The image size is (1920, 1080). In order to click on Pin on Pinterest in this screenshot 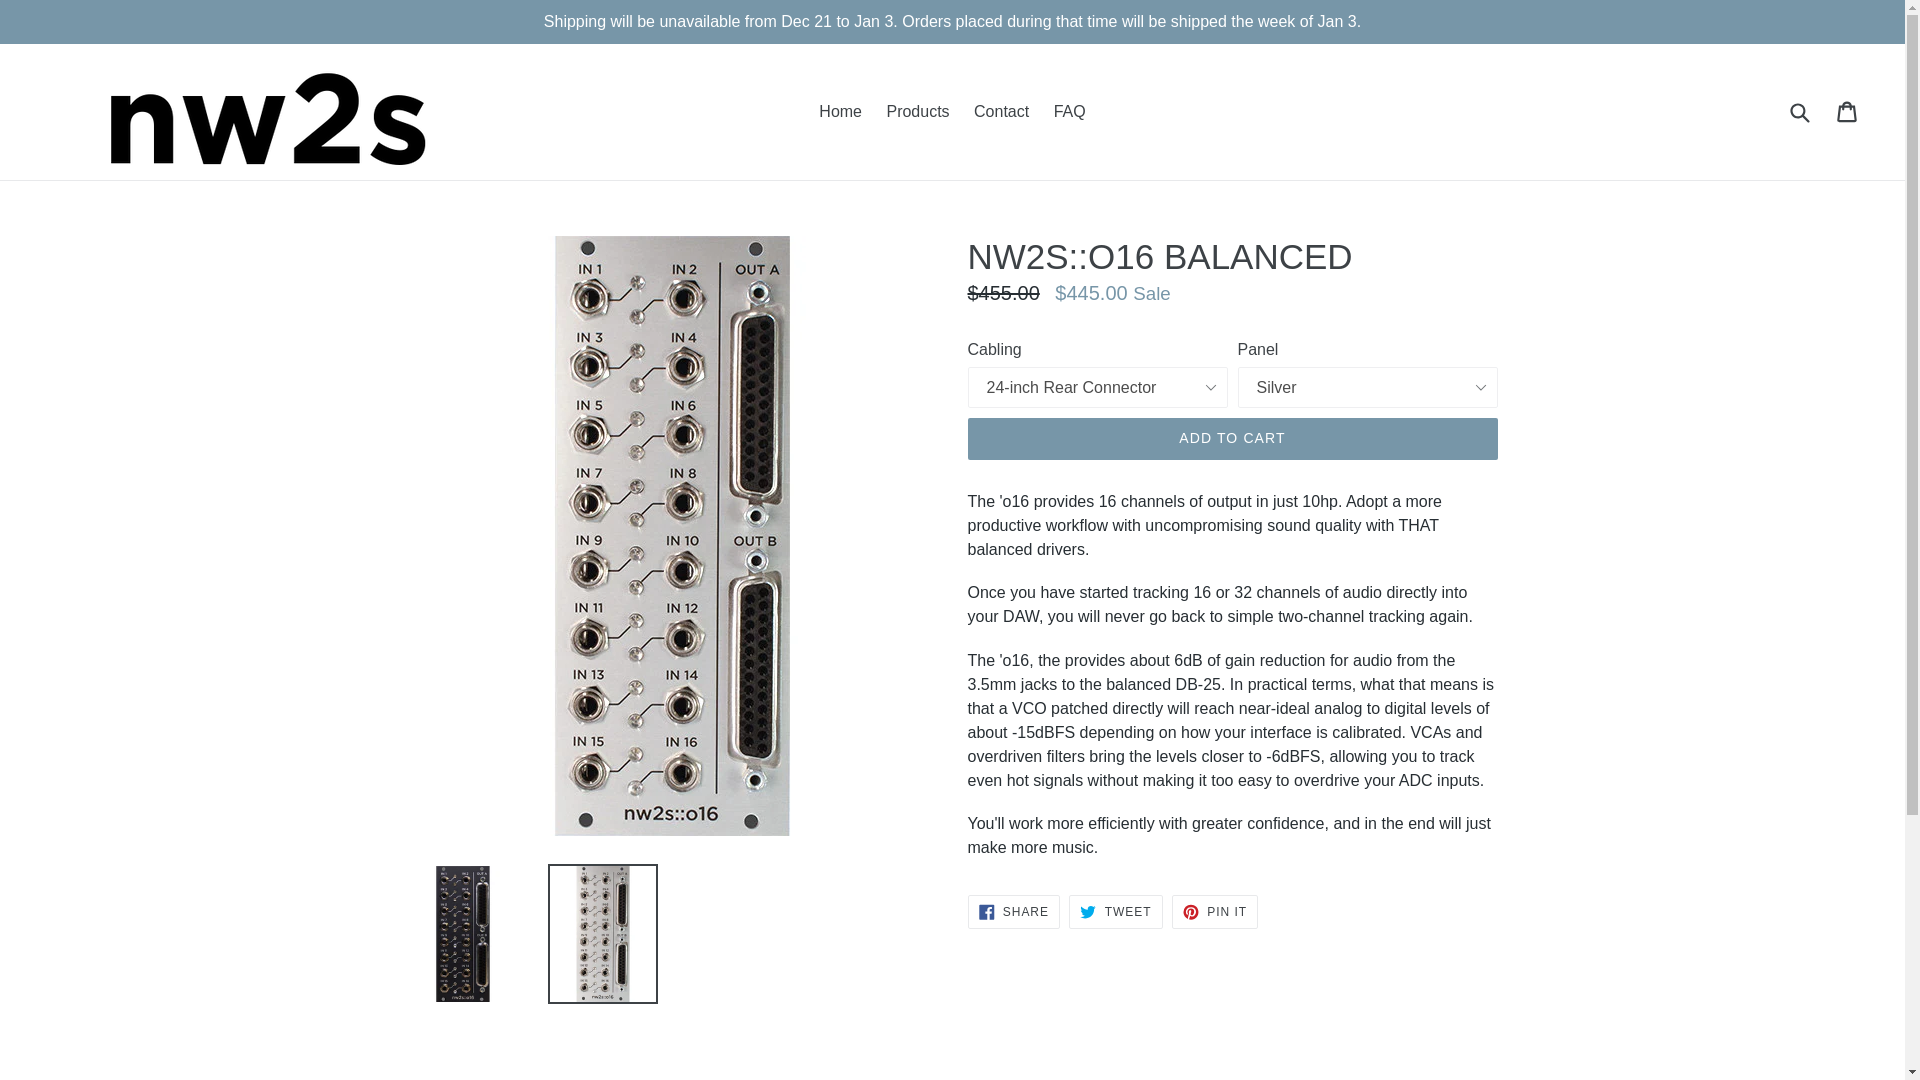, I will do `click(1214, 912)`.